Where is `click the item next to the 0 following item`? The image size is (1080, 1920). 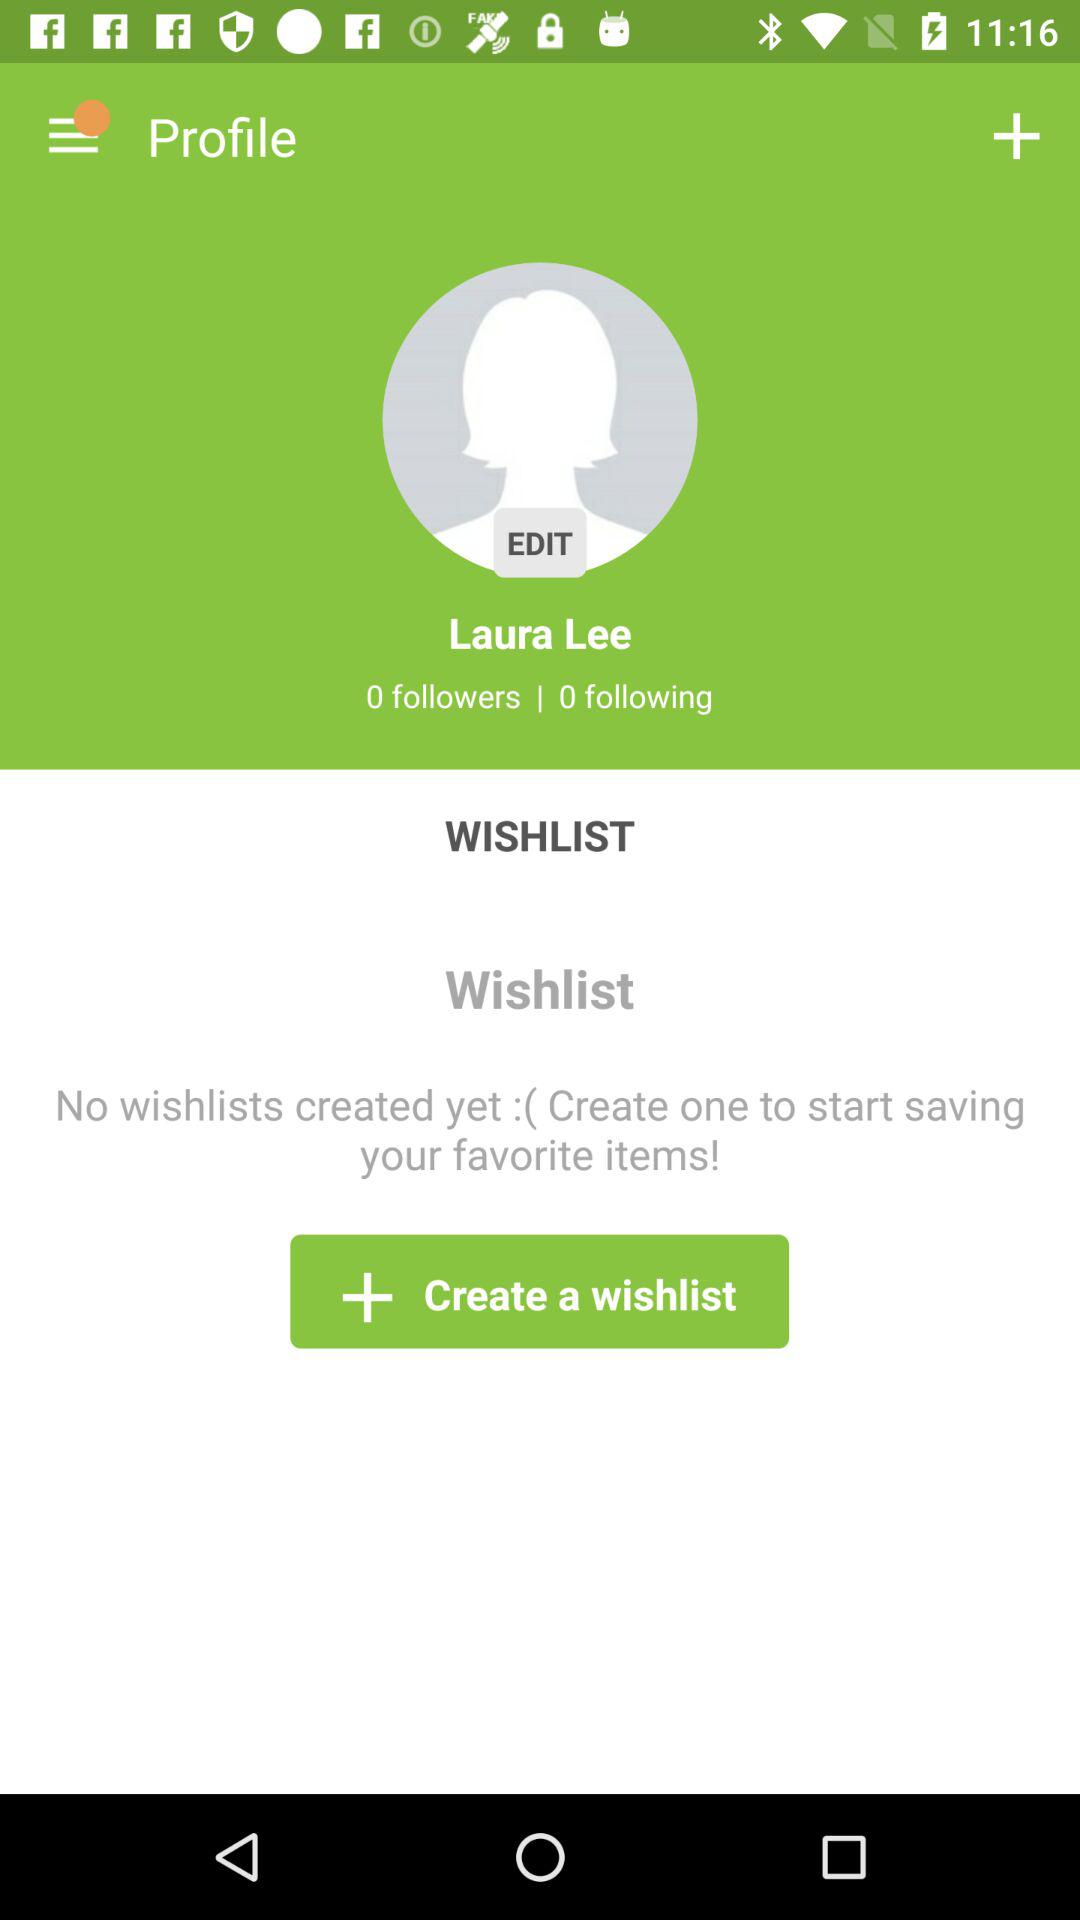 click the item next to the 0 following item is located at coordinates (540, 695).